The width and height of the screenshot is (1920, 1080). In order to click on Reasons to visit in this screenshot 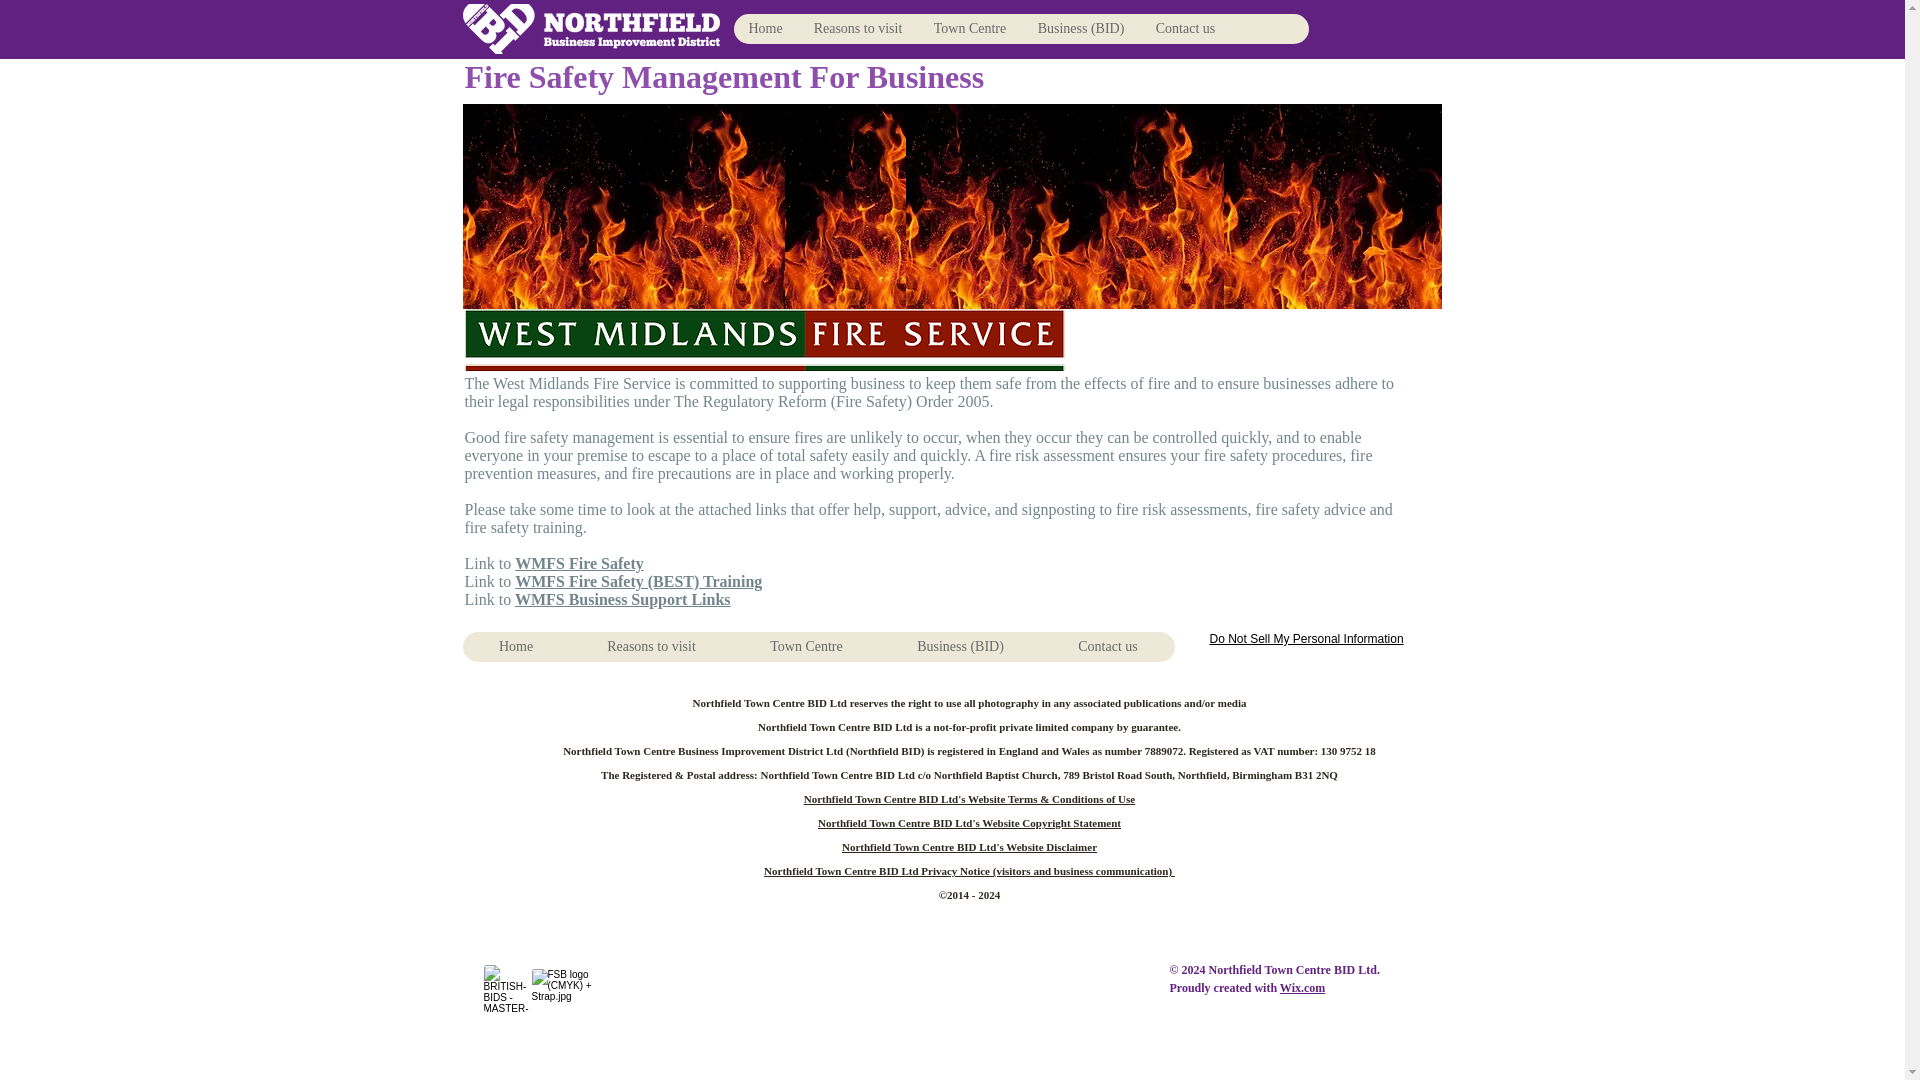, I will do `click(858, 29)`.